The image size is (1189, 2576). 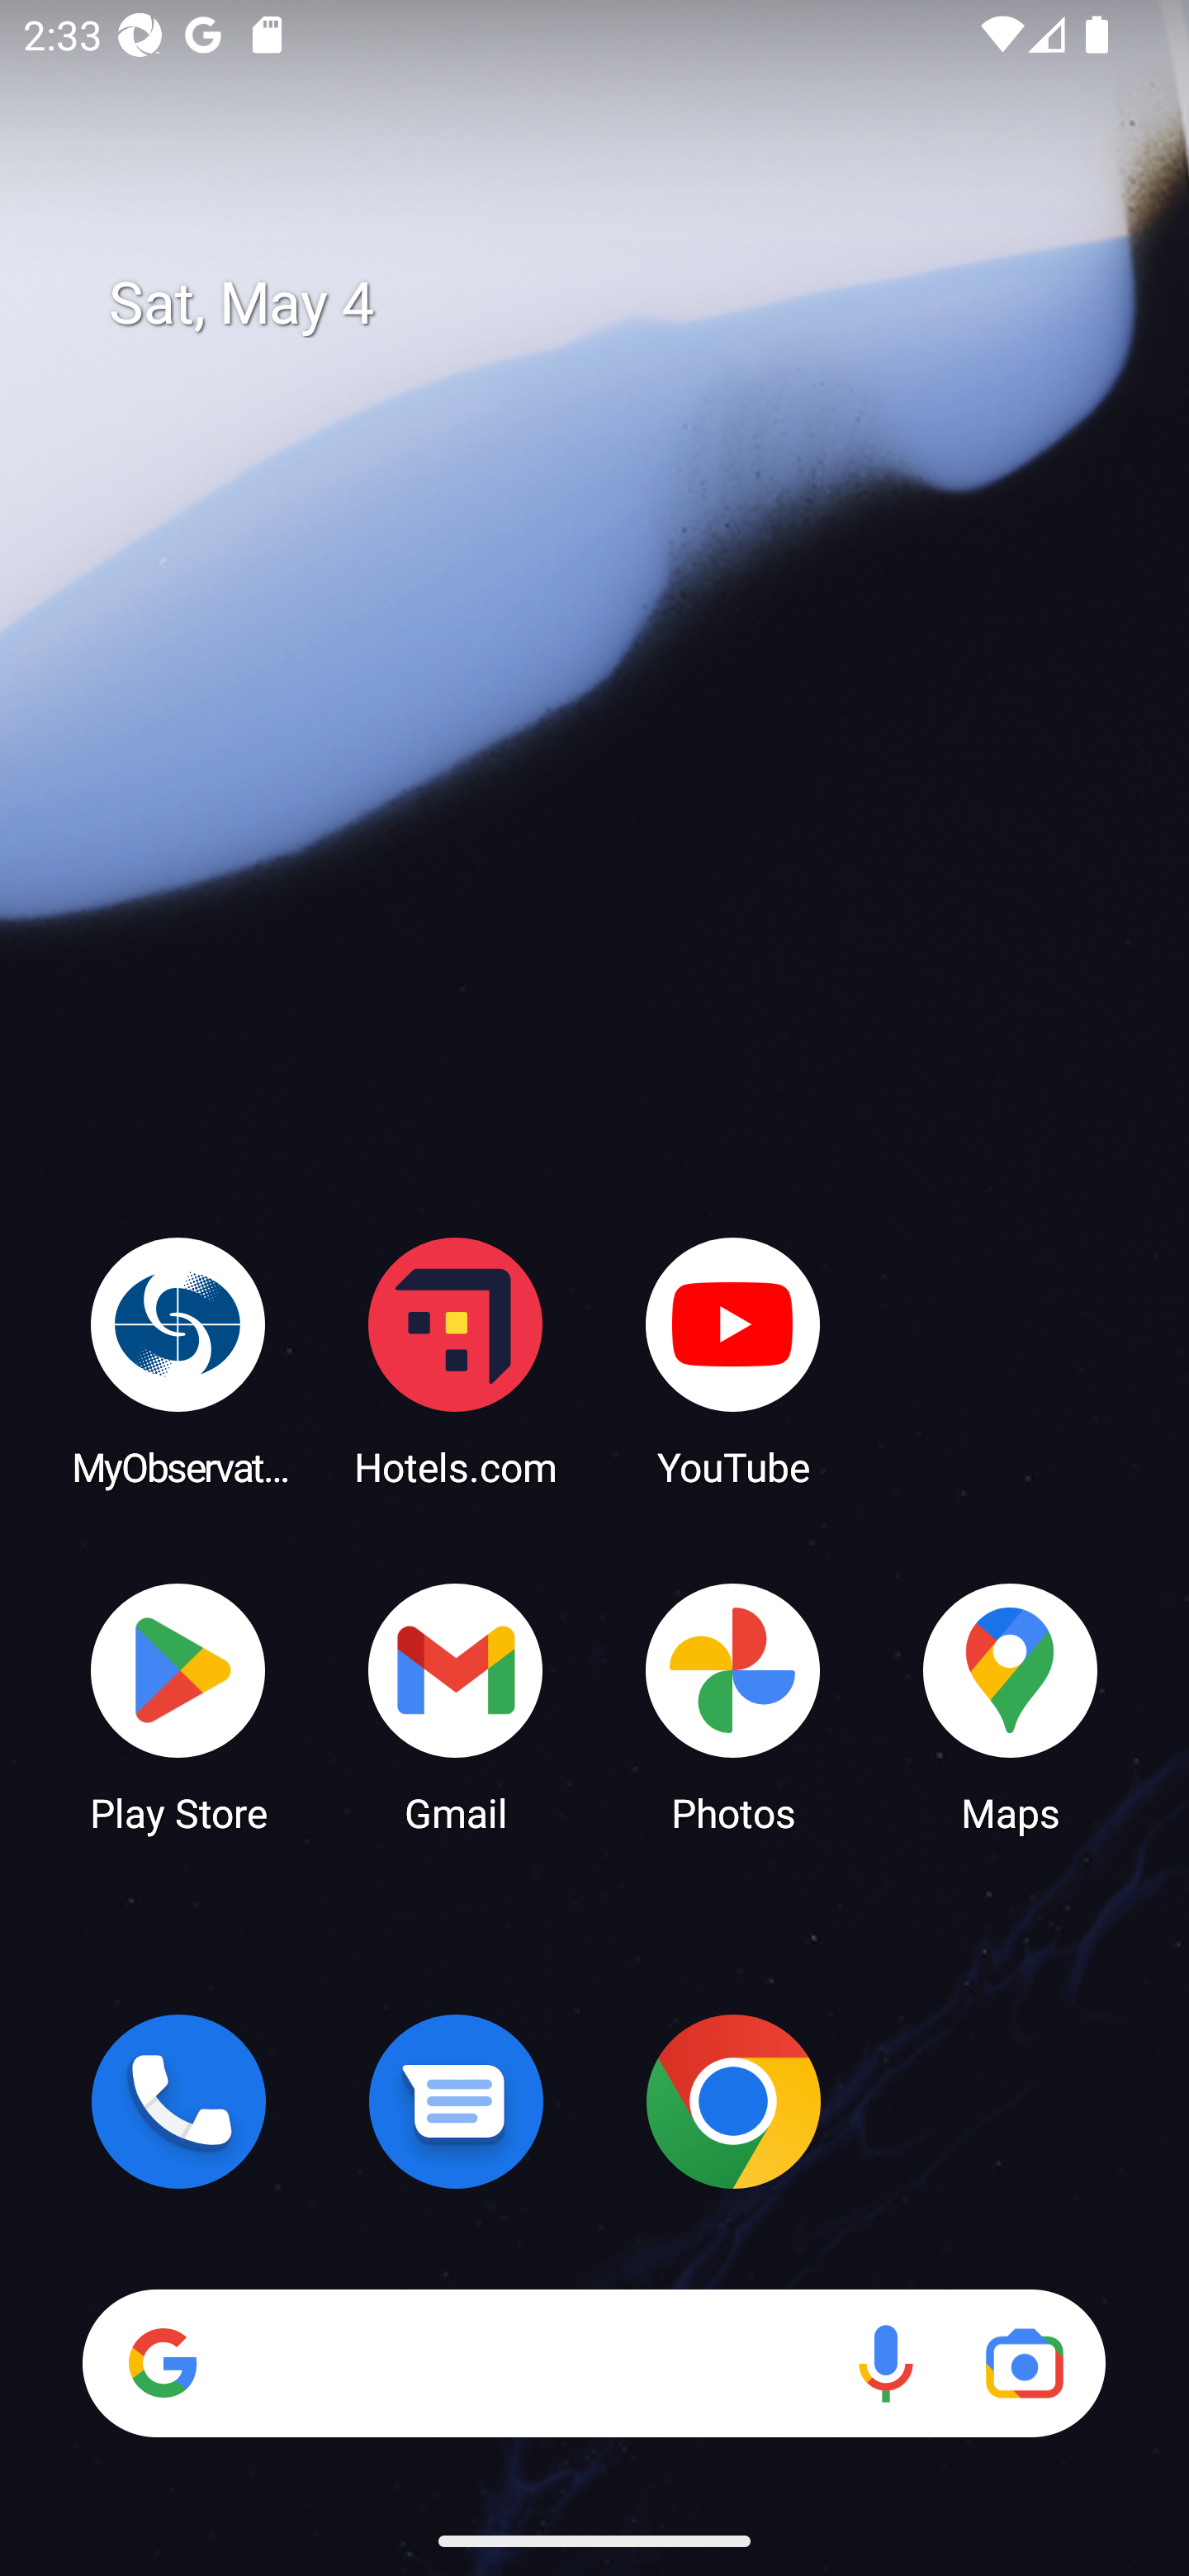 What do you see at coordinates (1024, 2363) in the screenshot?
I see `Google Lens` at bounding box center [1024, 2363].